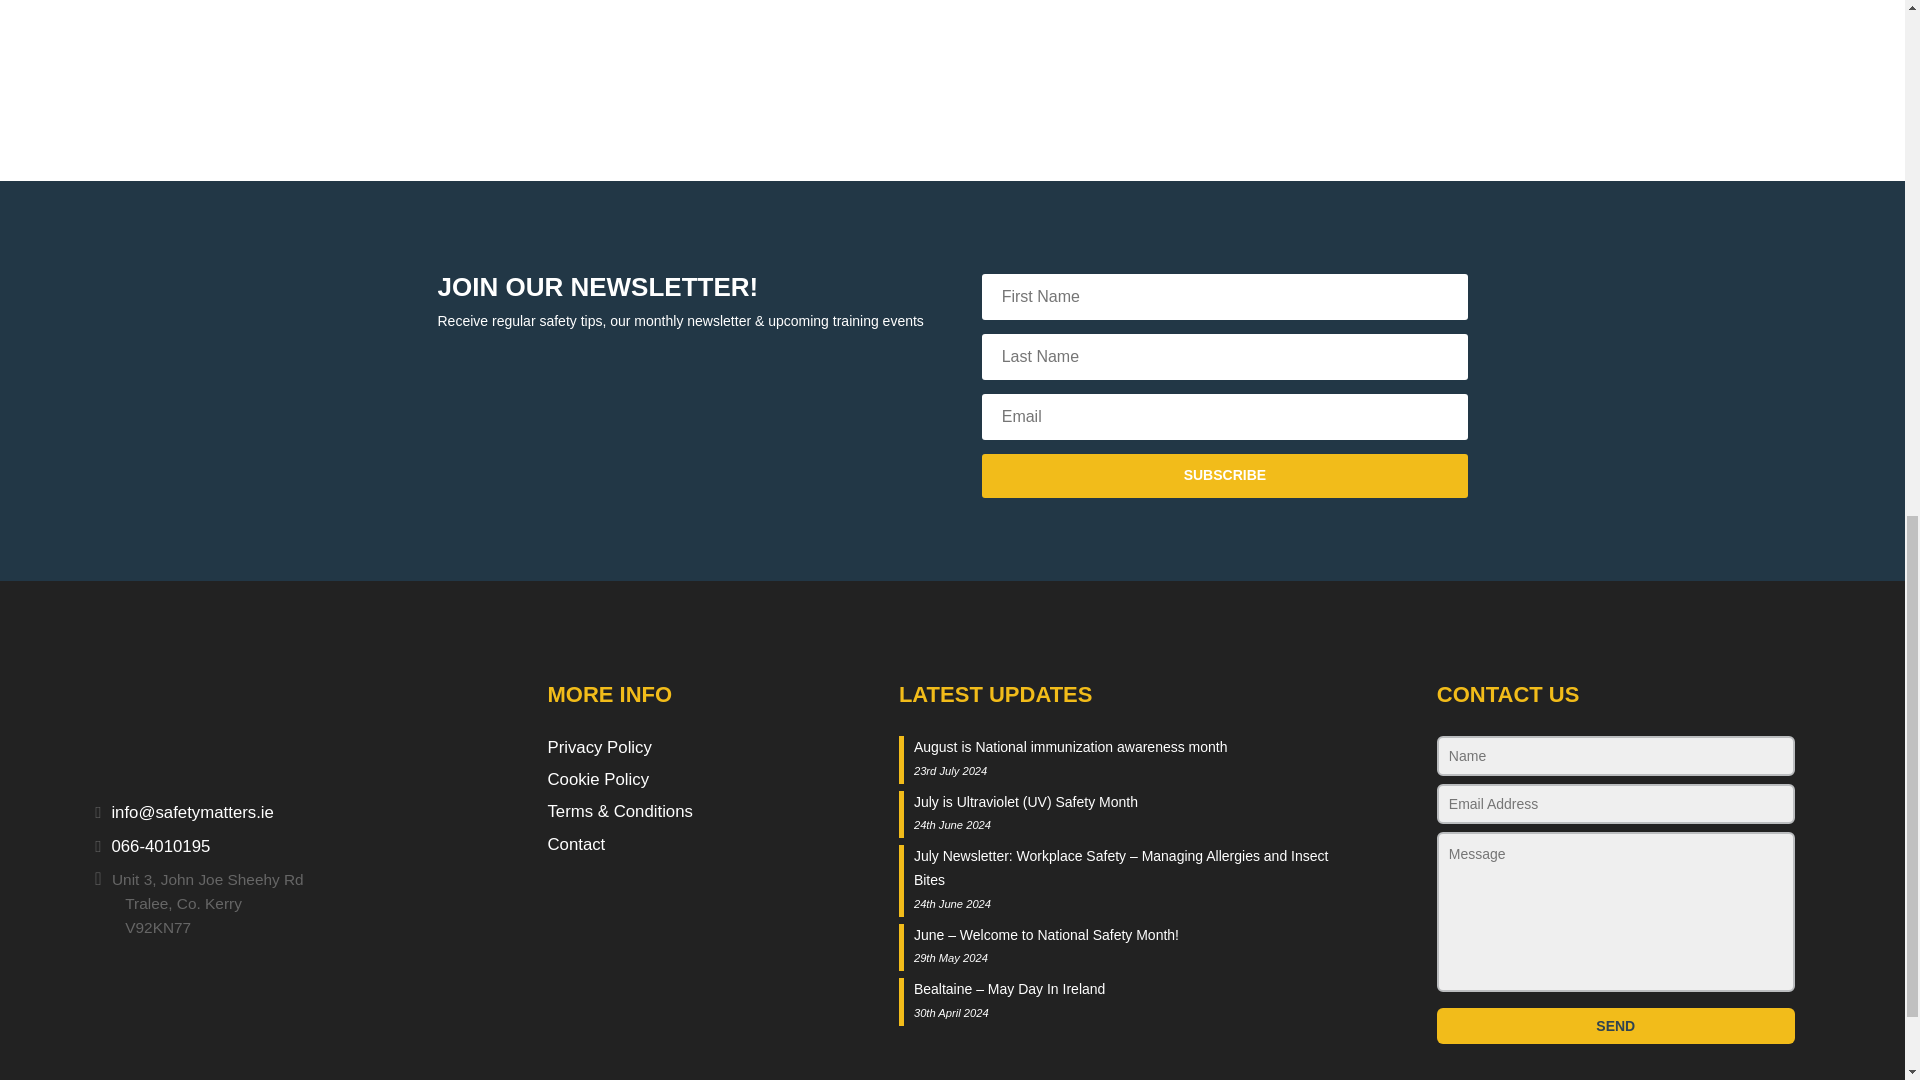 This screenshot has width=1920, height=1080. What do you see at coordinates (217, 3) in the screenshot?
I see `Irish-Heart-Foundation` at bounding box center [217, 3].